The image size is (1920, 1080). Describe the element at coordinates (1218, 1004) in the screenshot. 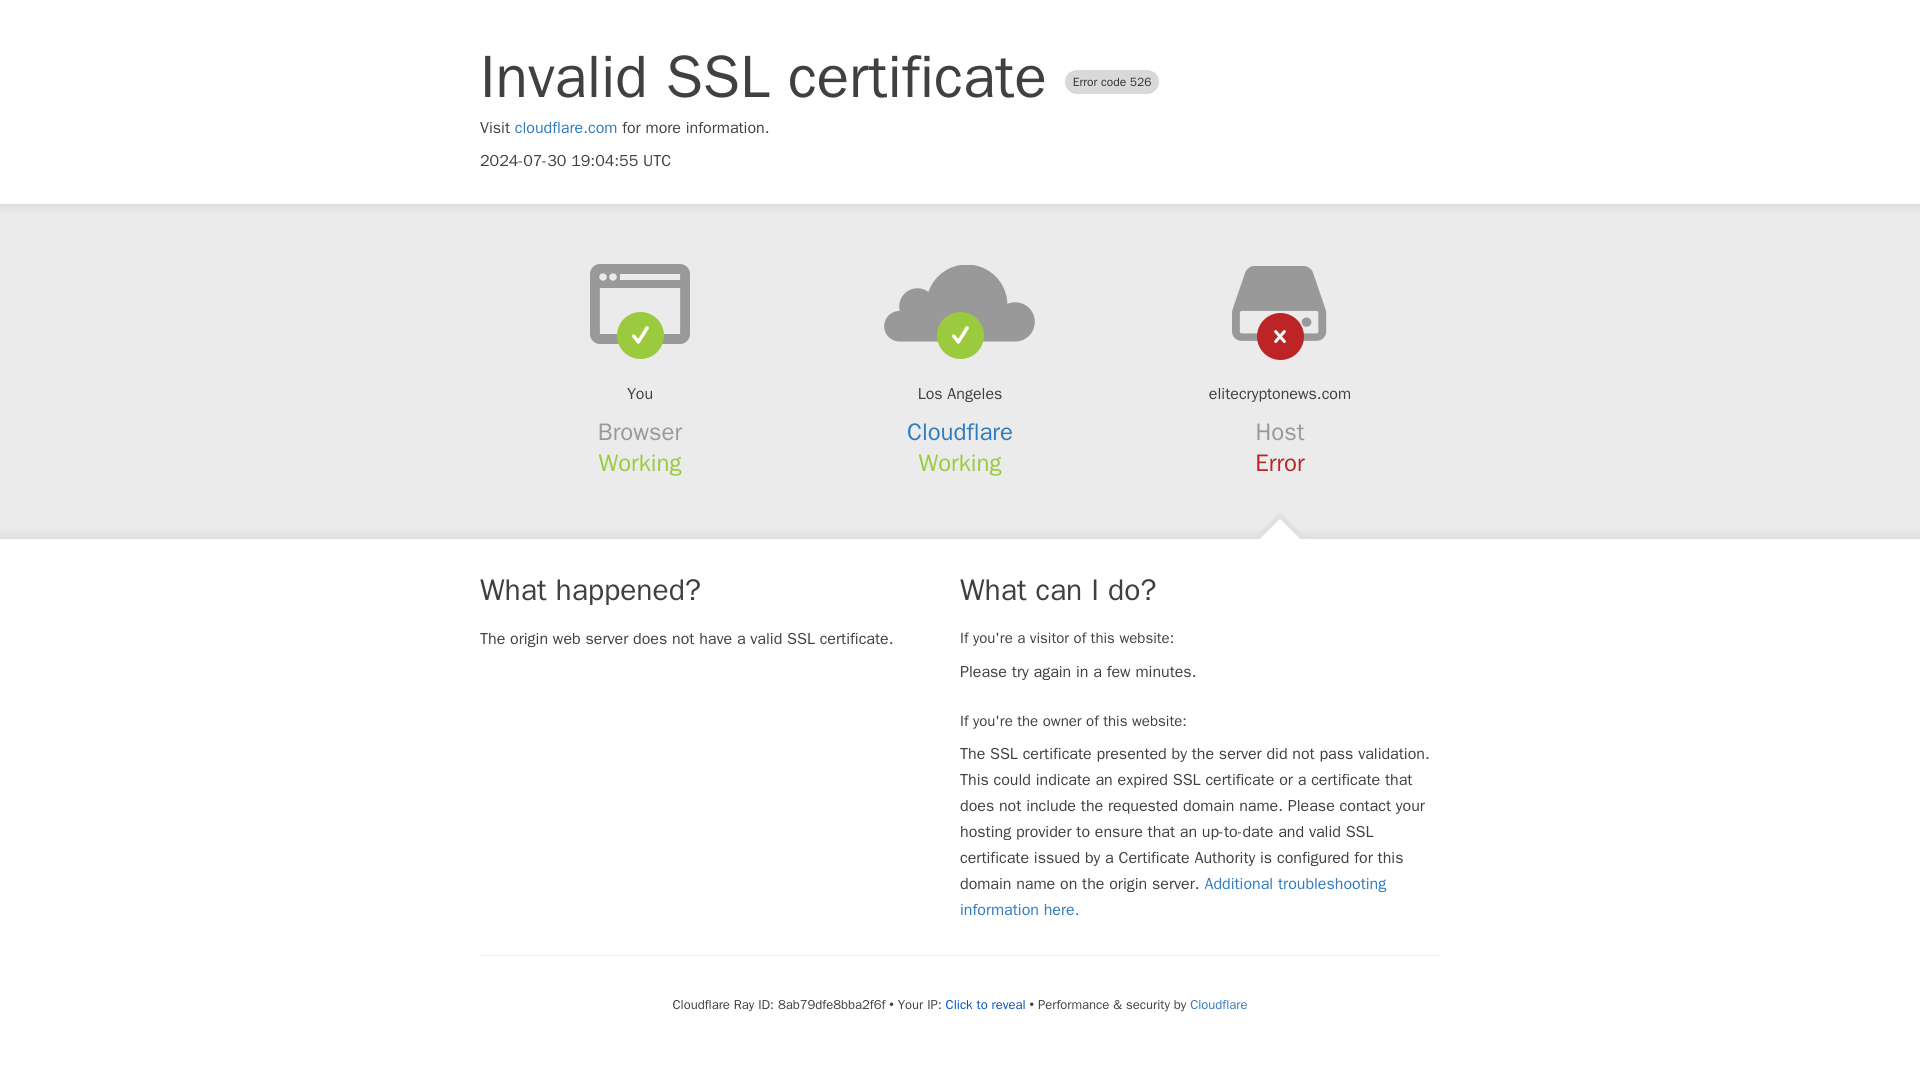

I see `Cloudflare` at that location.